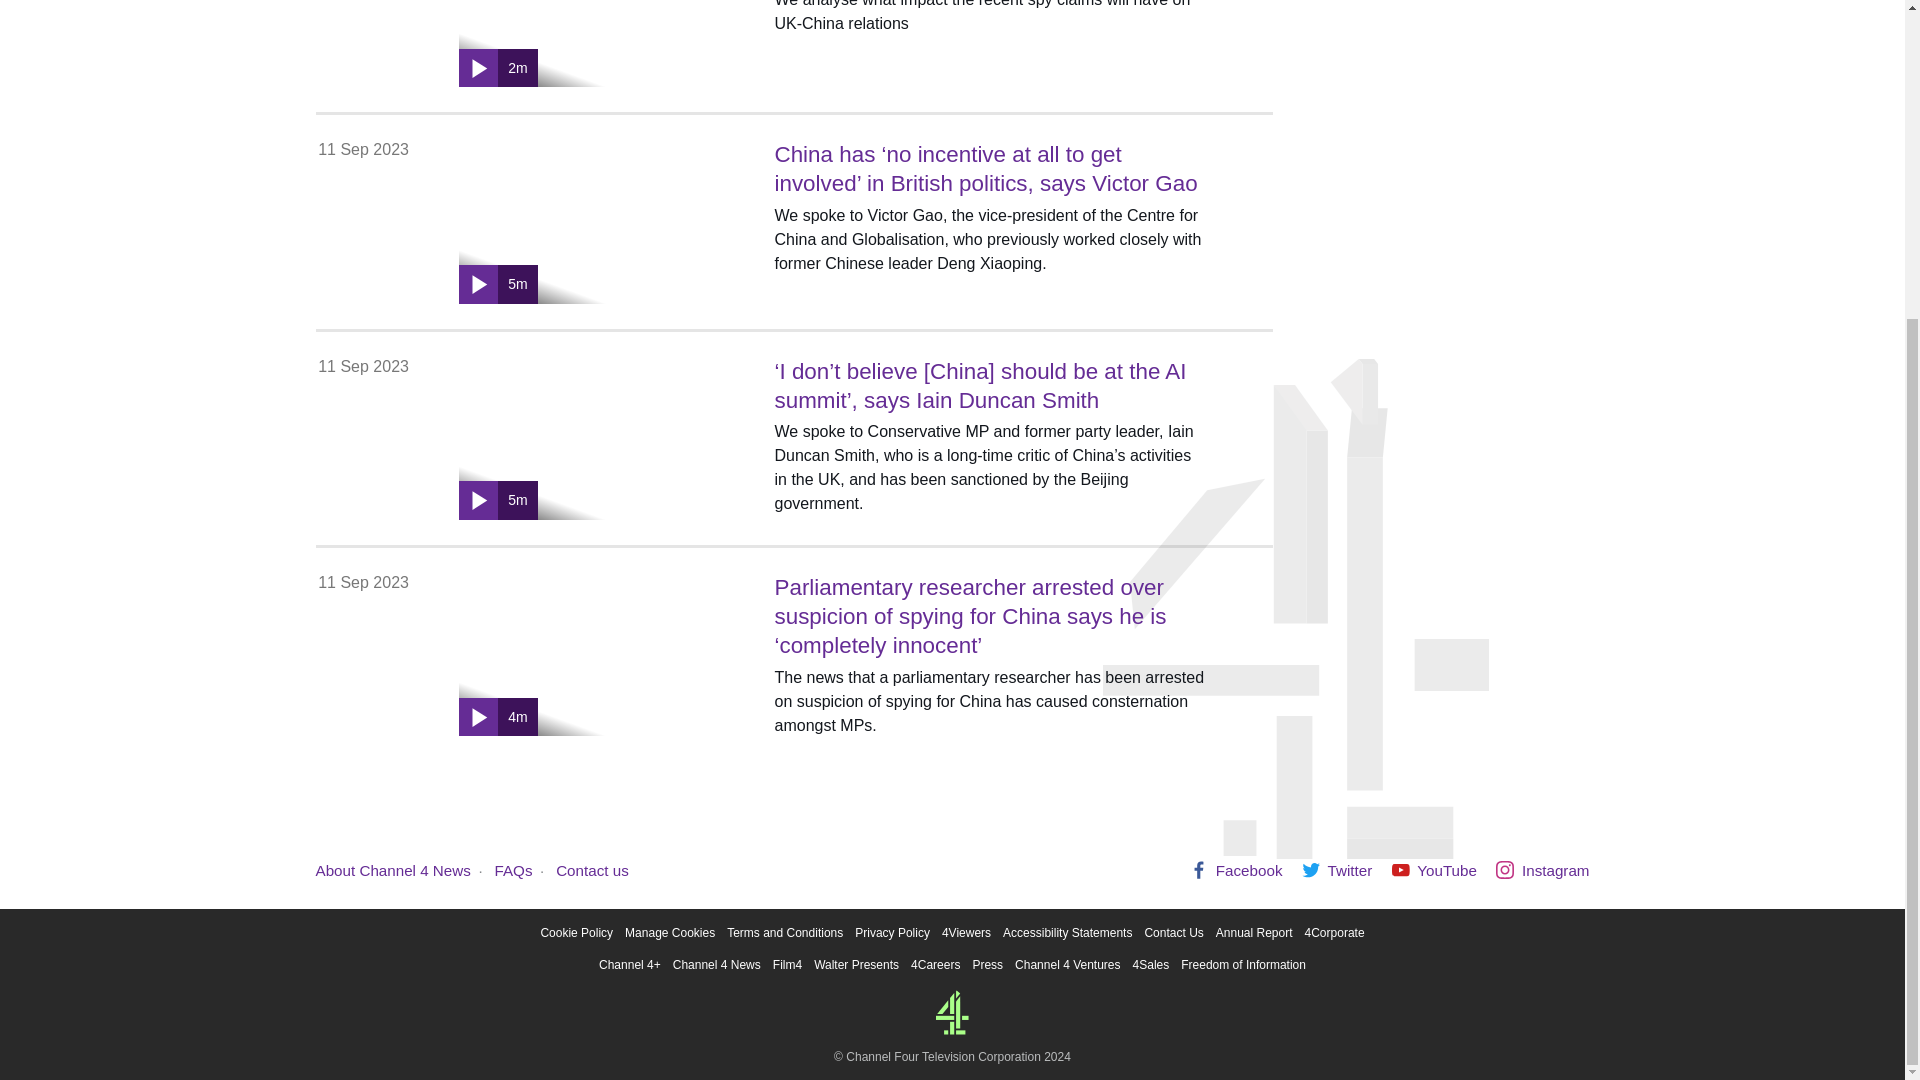 This screenshot has height=1080, width=1920. What do you see at coordinates (1236, 870) in the screenshot?
I see `Facebook` at bounding box center [1236, 870].